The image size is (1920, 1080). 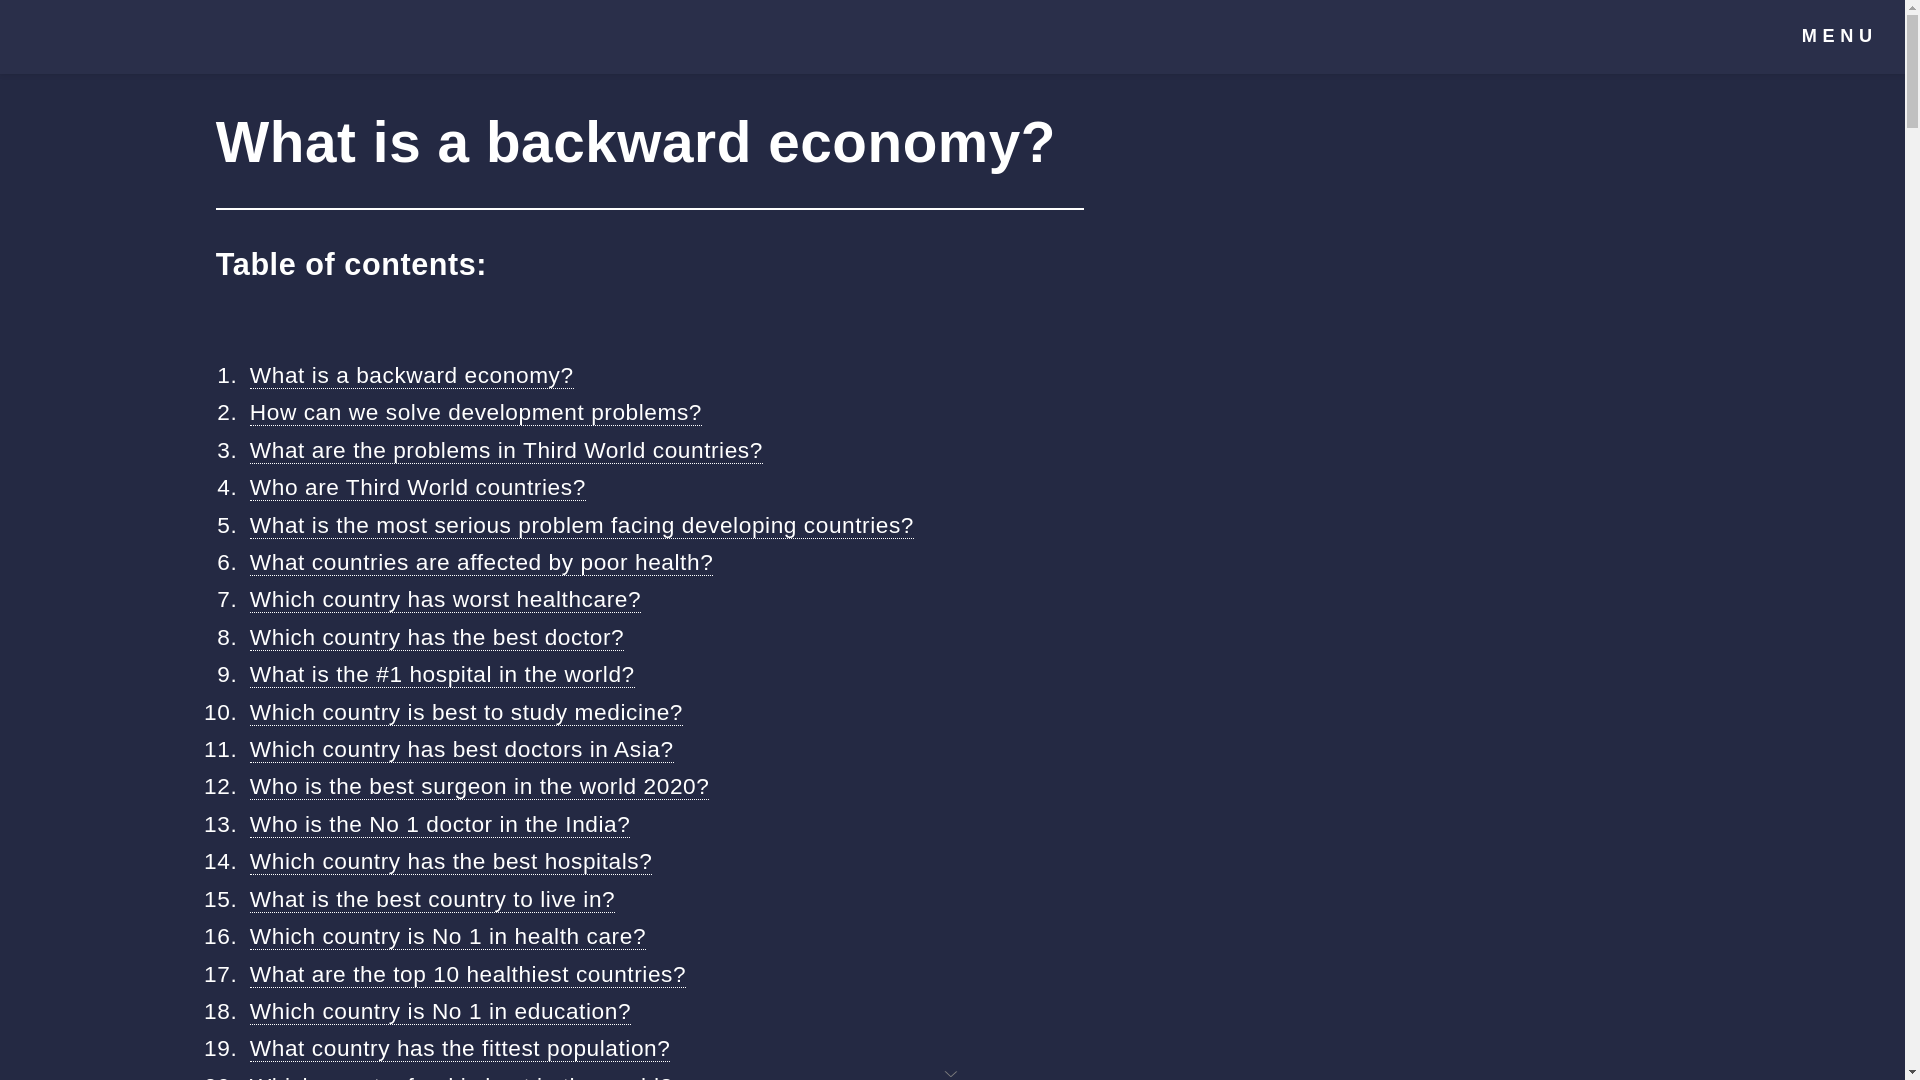 What do you see at coordinates (466, 712) in the screenshot?
I see `Which country is best to study medicine?` at bounding box center [466, 712].